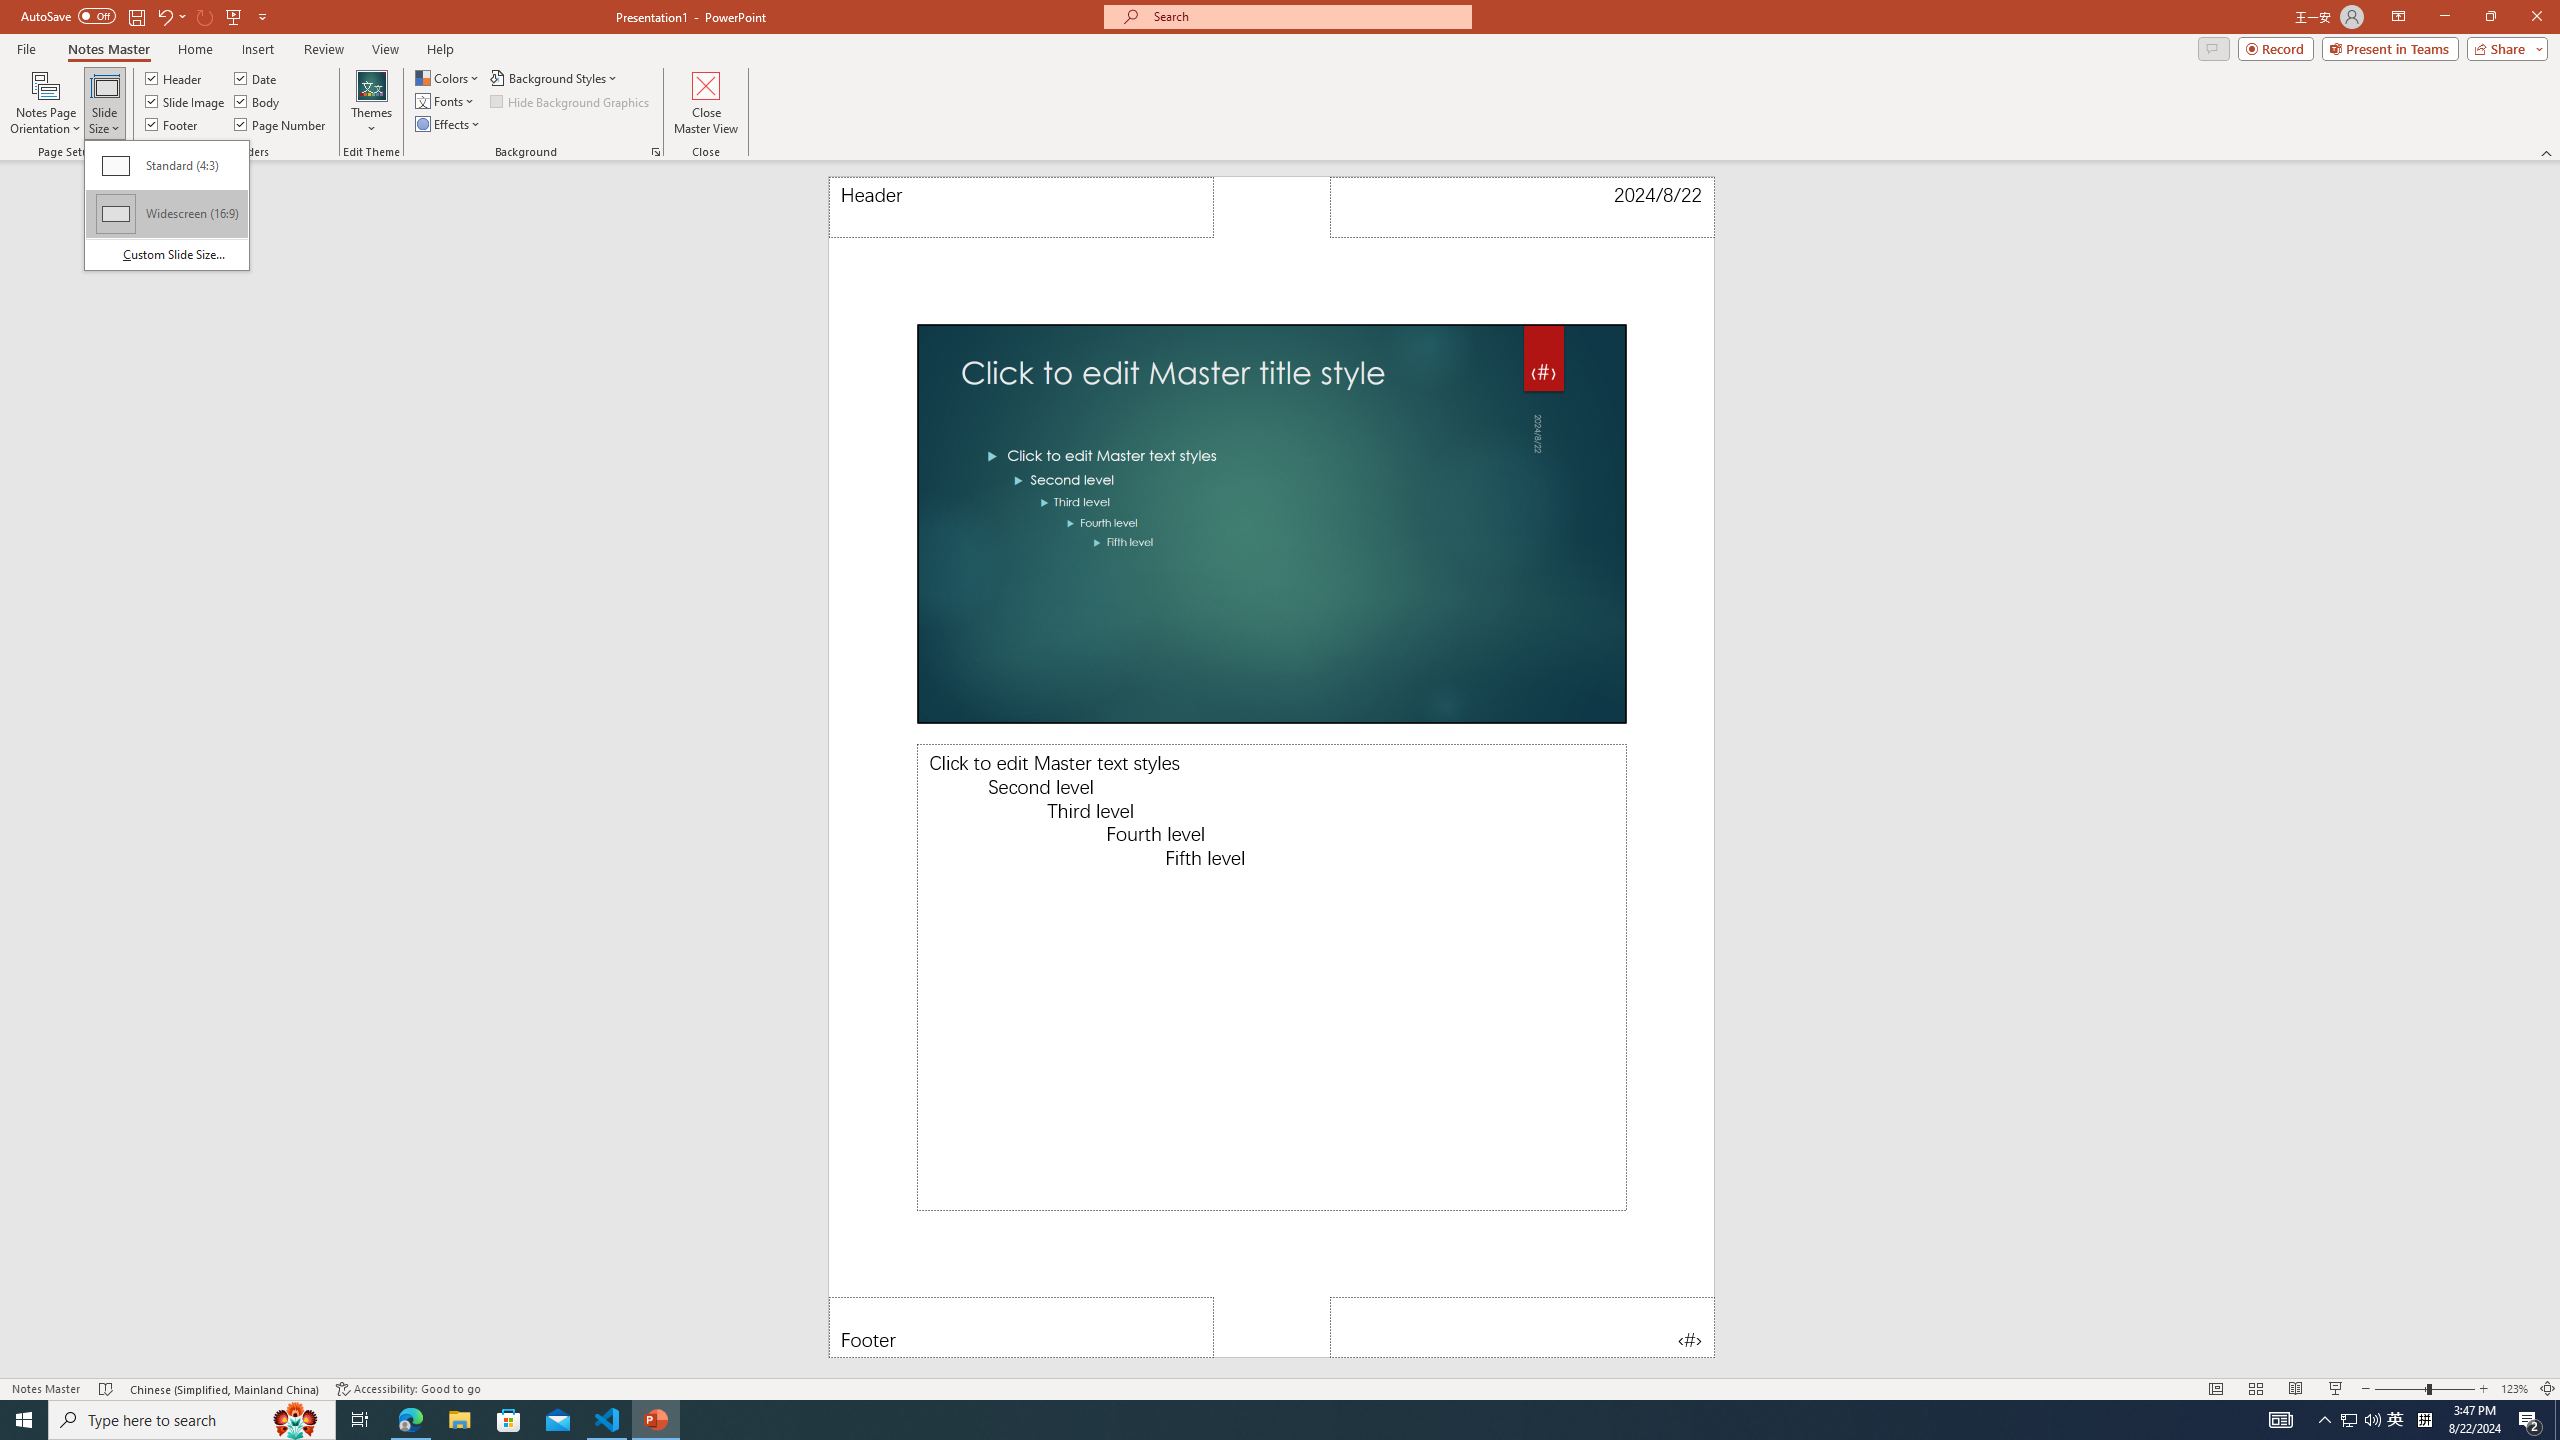 The image size is (2560, 1440). What do you see at coordinates (1523, 1327) in the screenshot?
I see `Page Number` at bounding box center [1523, 1327].